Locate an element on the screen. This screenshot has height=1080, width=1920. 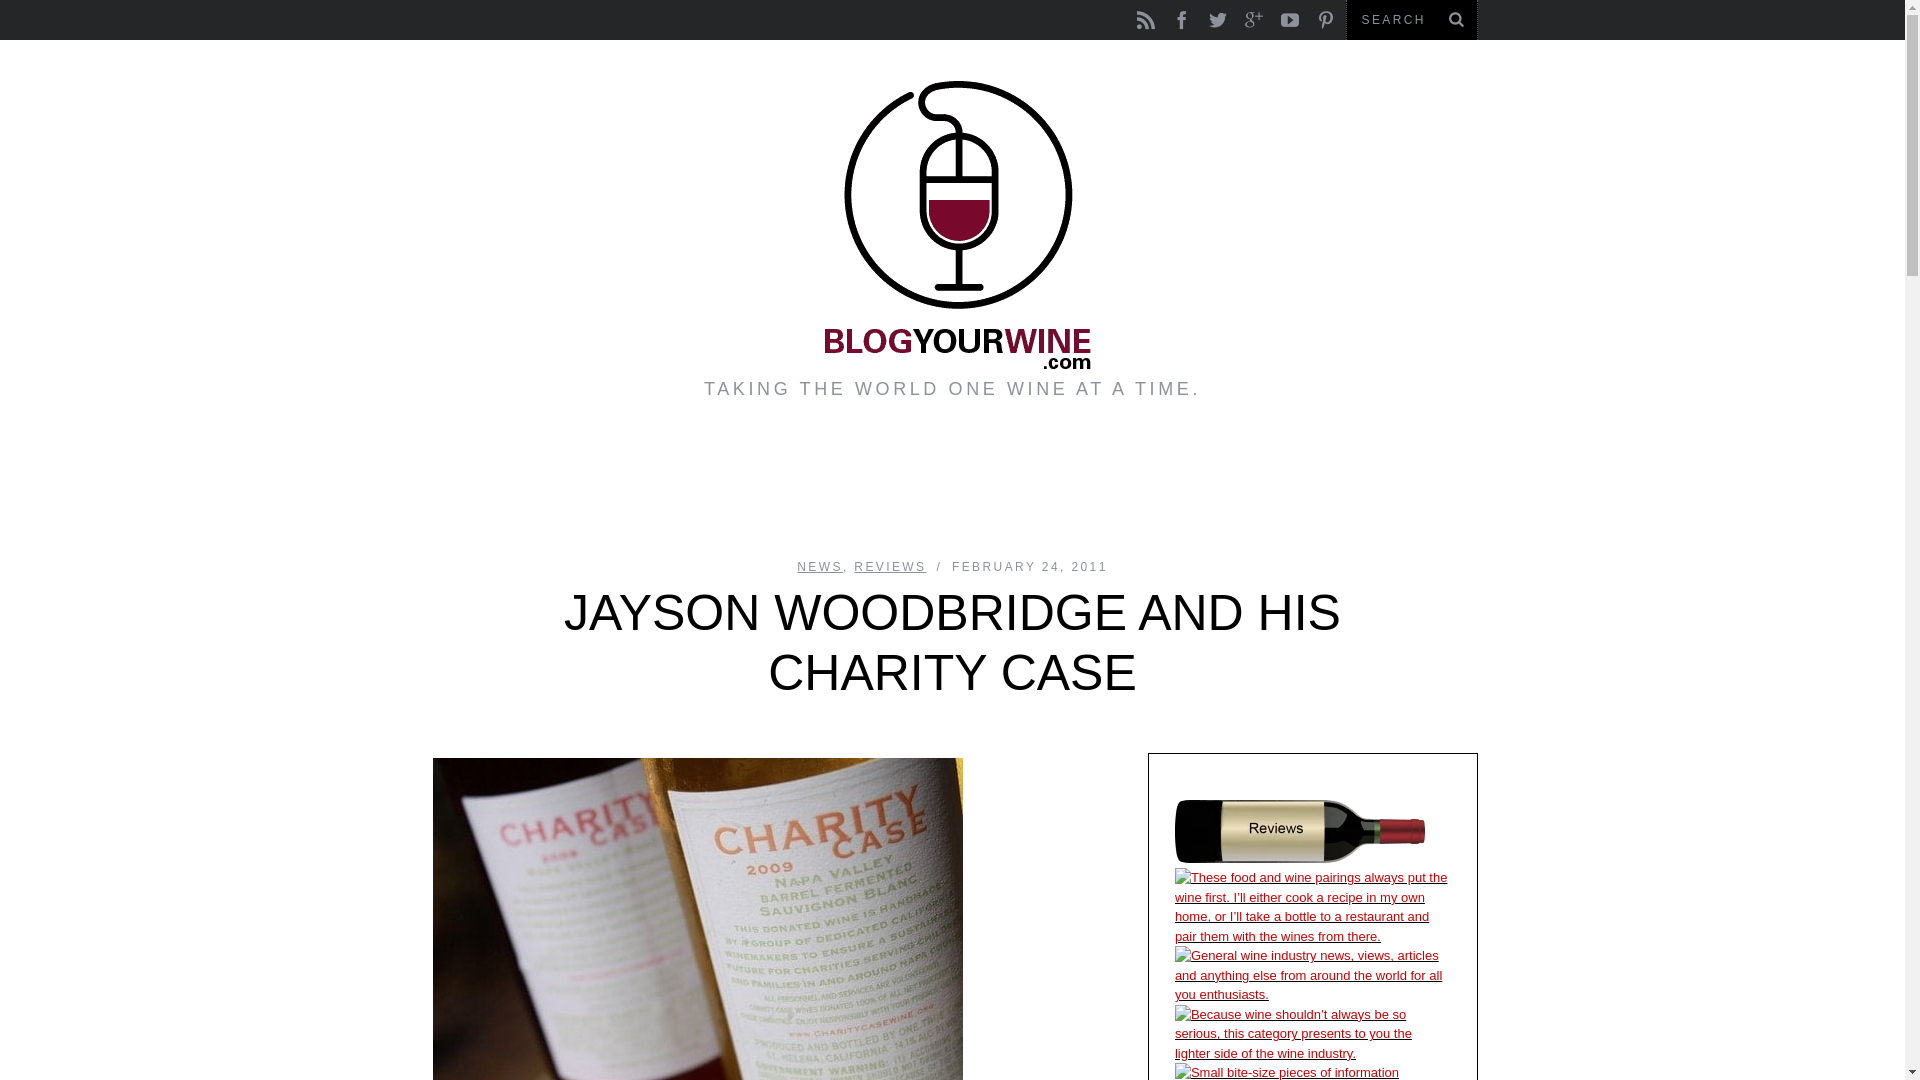
REVIEWS is located at coordinates (890, 566).